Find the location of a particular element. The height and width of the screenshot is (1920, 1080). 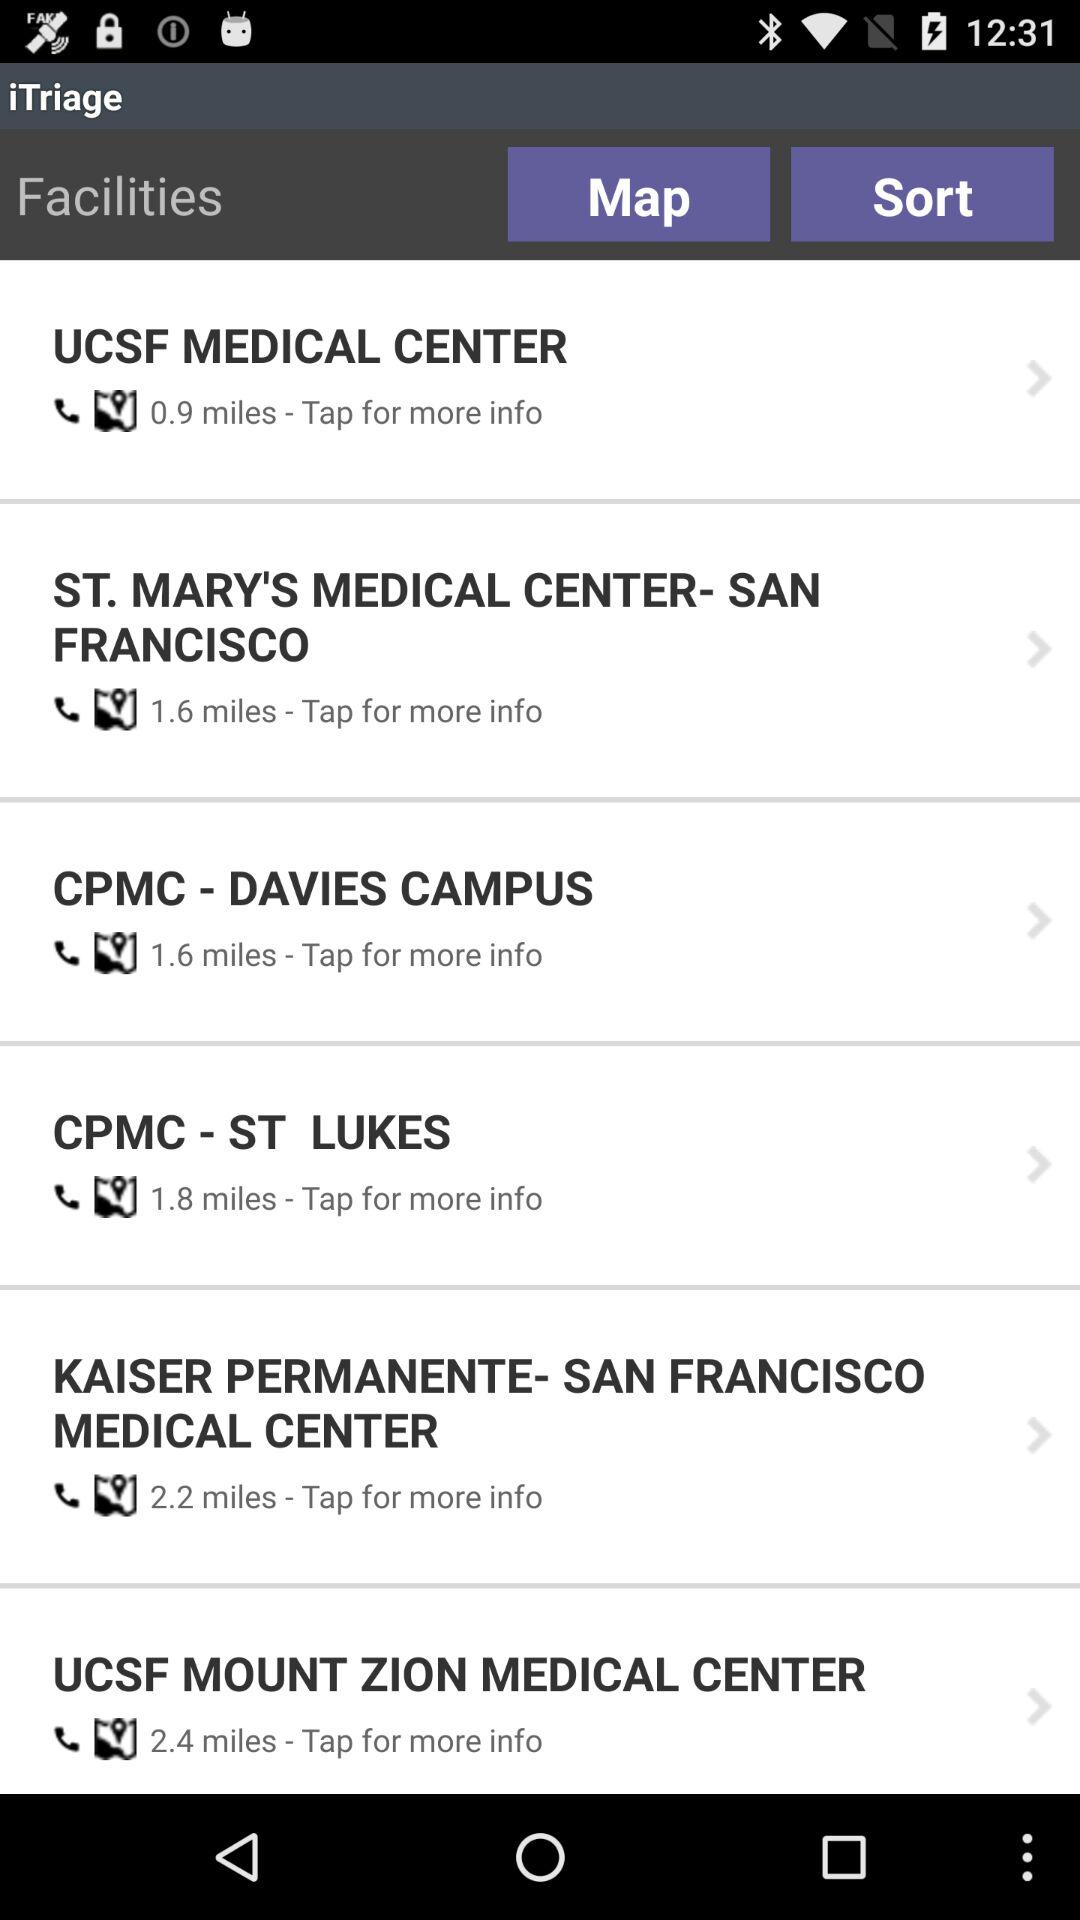

launch item next to the map is located at coordinates (922, 194).